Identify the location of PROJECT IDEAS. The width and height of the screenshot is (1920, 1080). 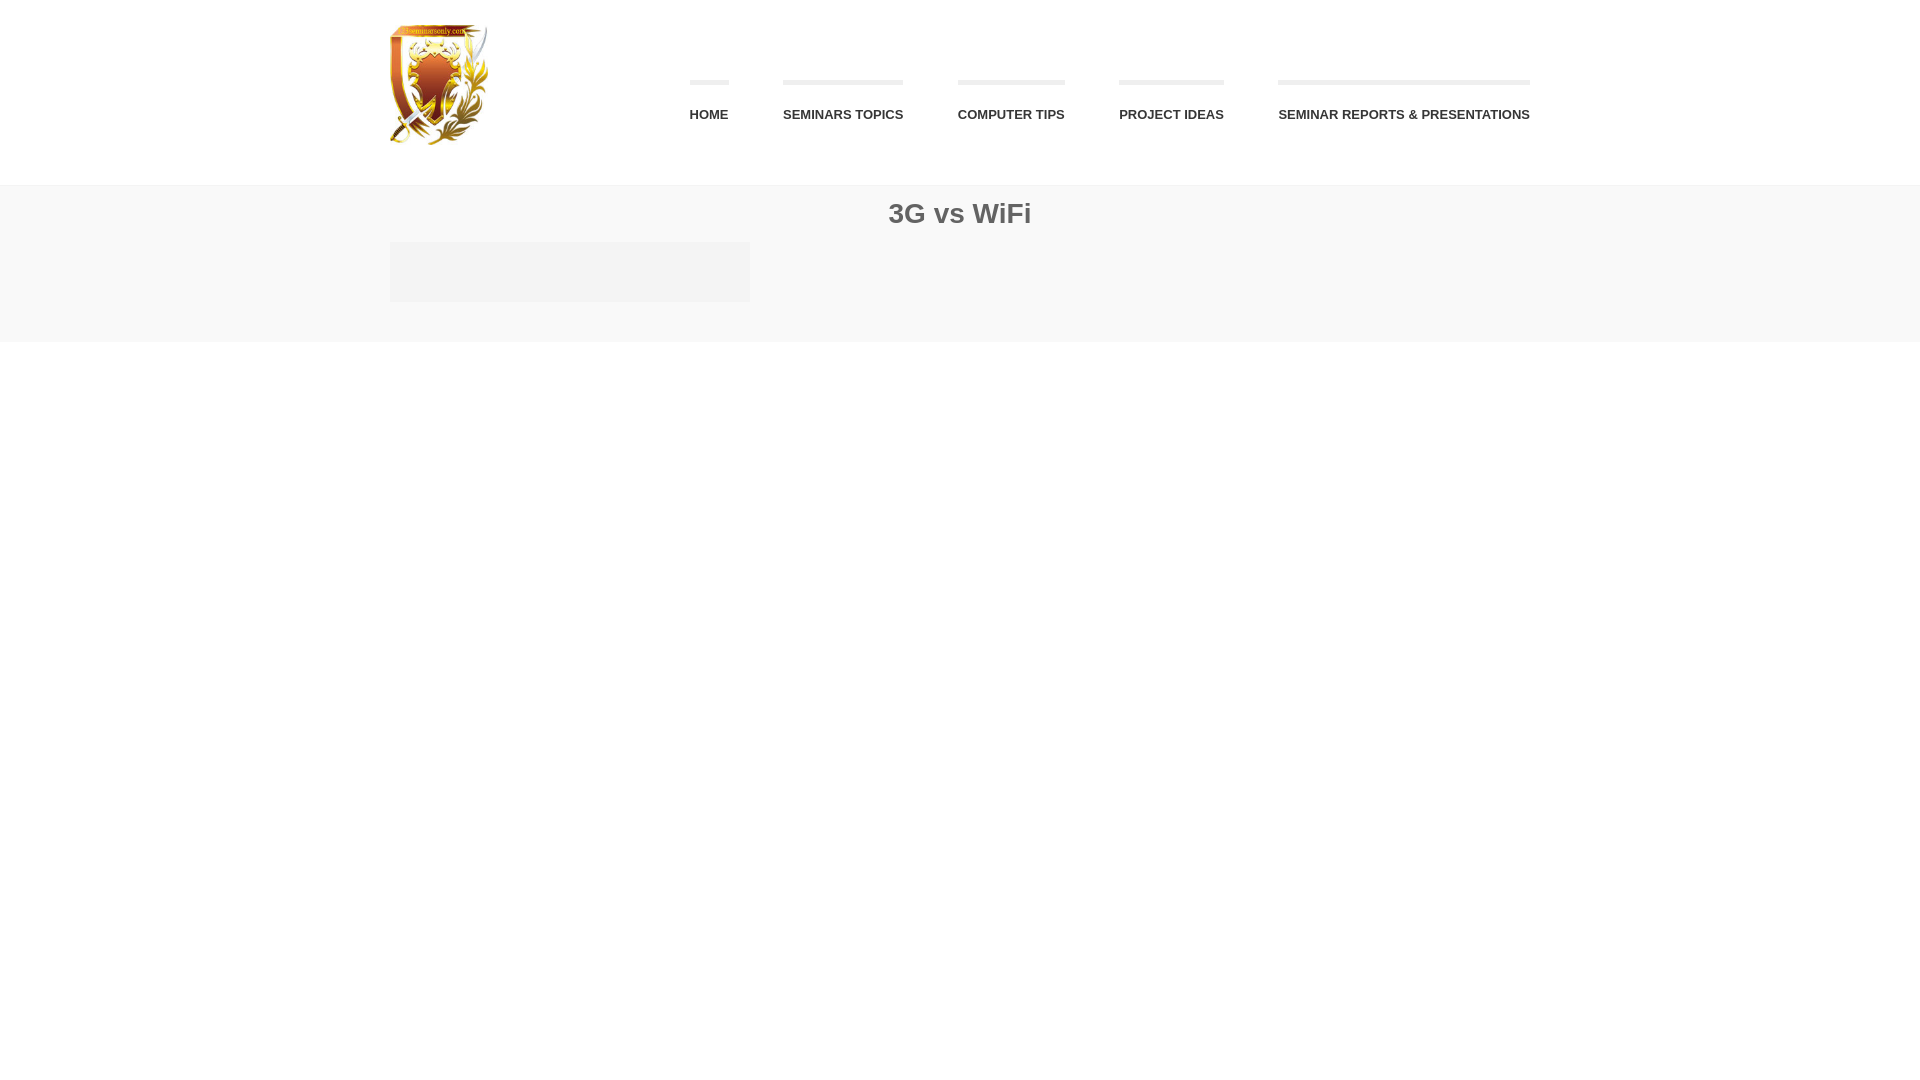
(1172, 107).